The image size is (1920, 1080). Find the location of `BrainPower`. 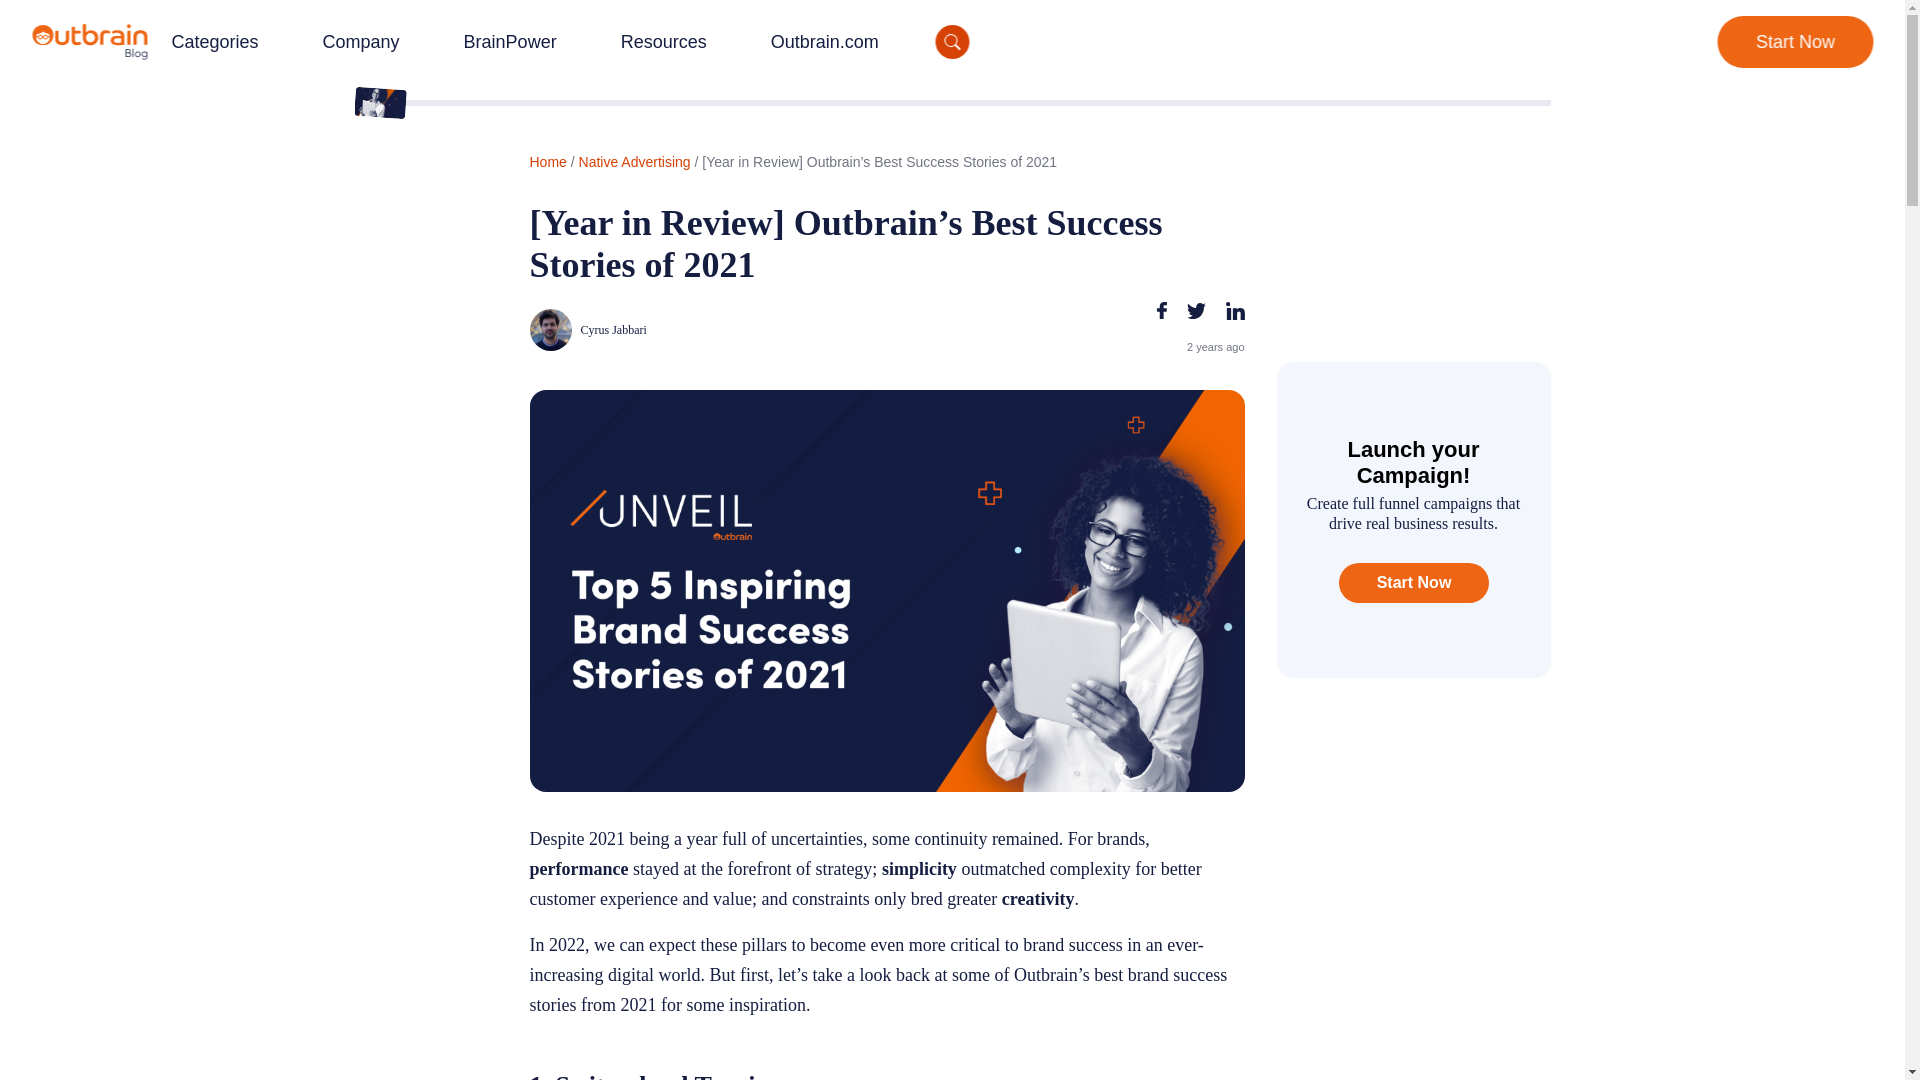

BrainPower is located at coordinates (510, 42).